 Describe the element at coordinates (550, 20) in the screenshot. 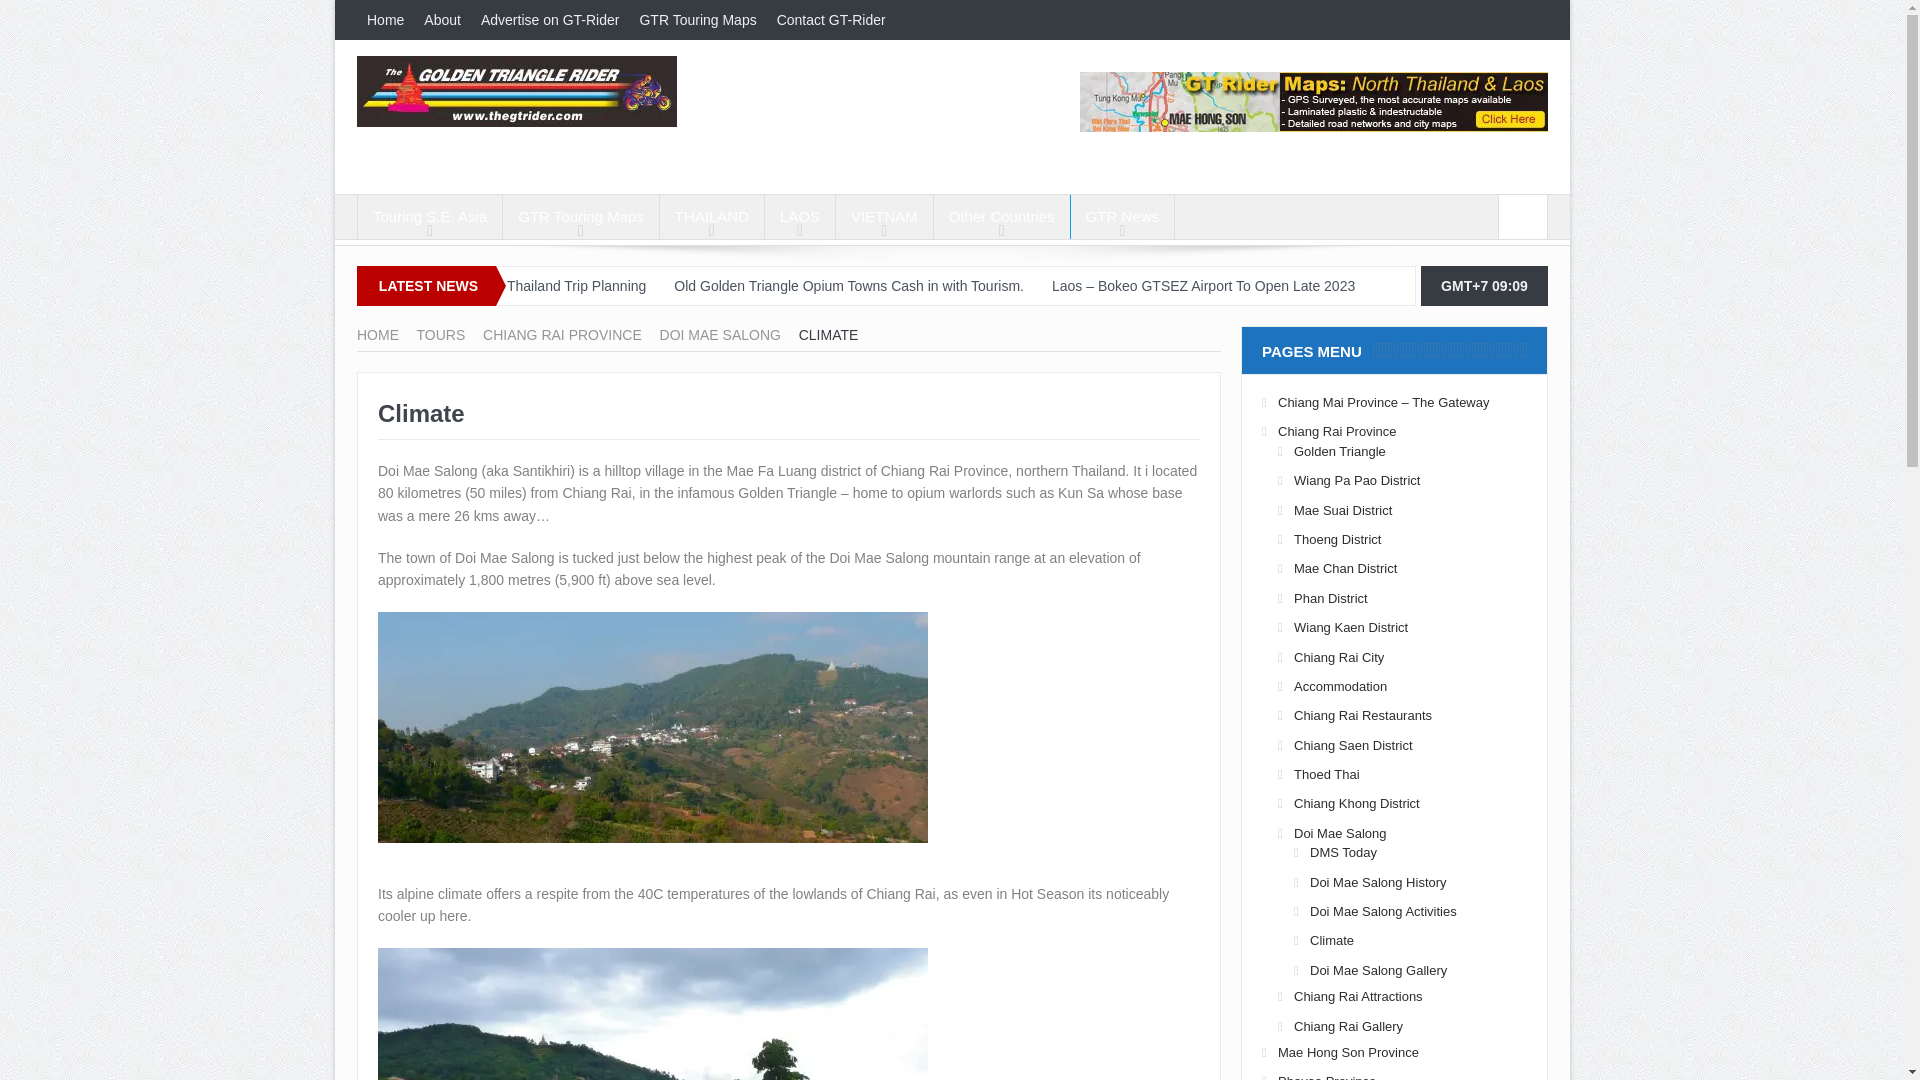

I see `Advertise on GT-Rider` at that location.